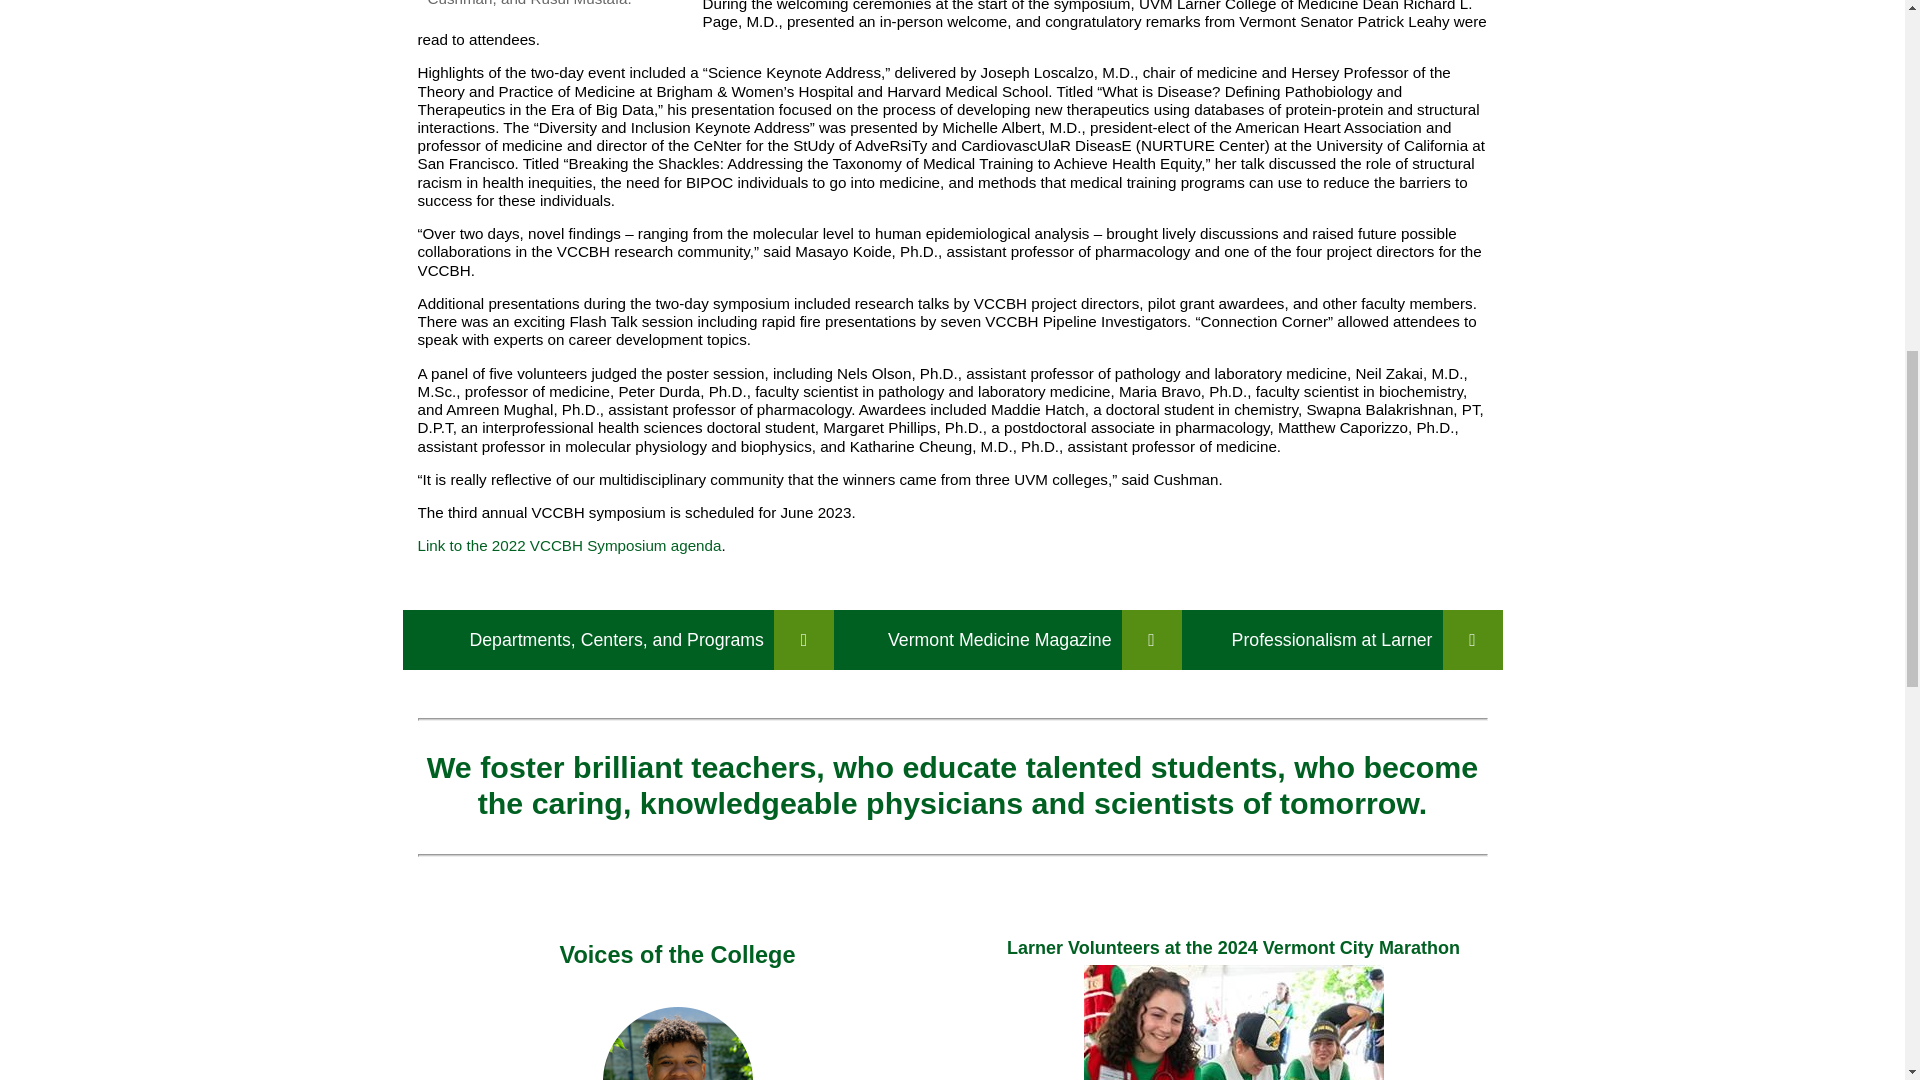 The image size is (1920, 1080). Describe the element at coordinates (677, 1043) in the screenshot. I see `Evelyn Thomas` at that location.